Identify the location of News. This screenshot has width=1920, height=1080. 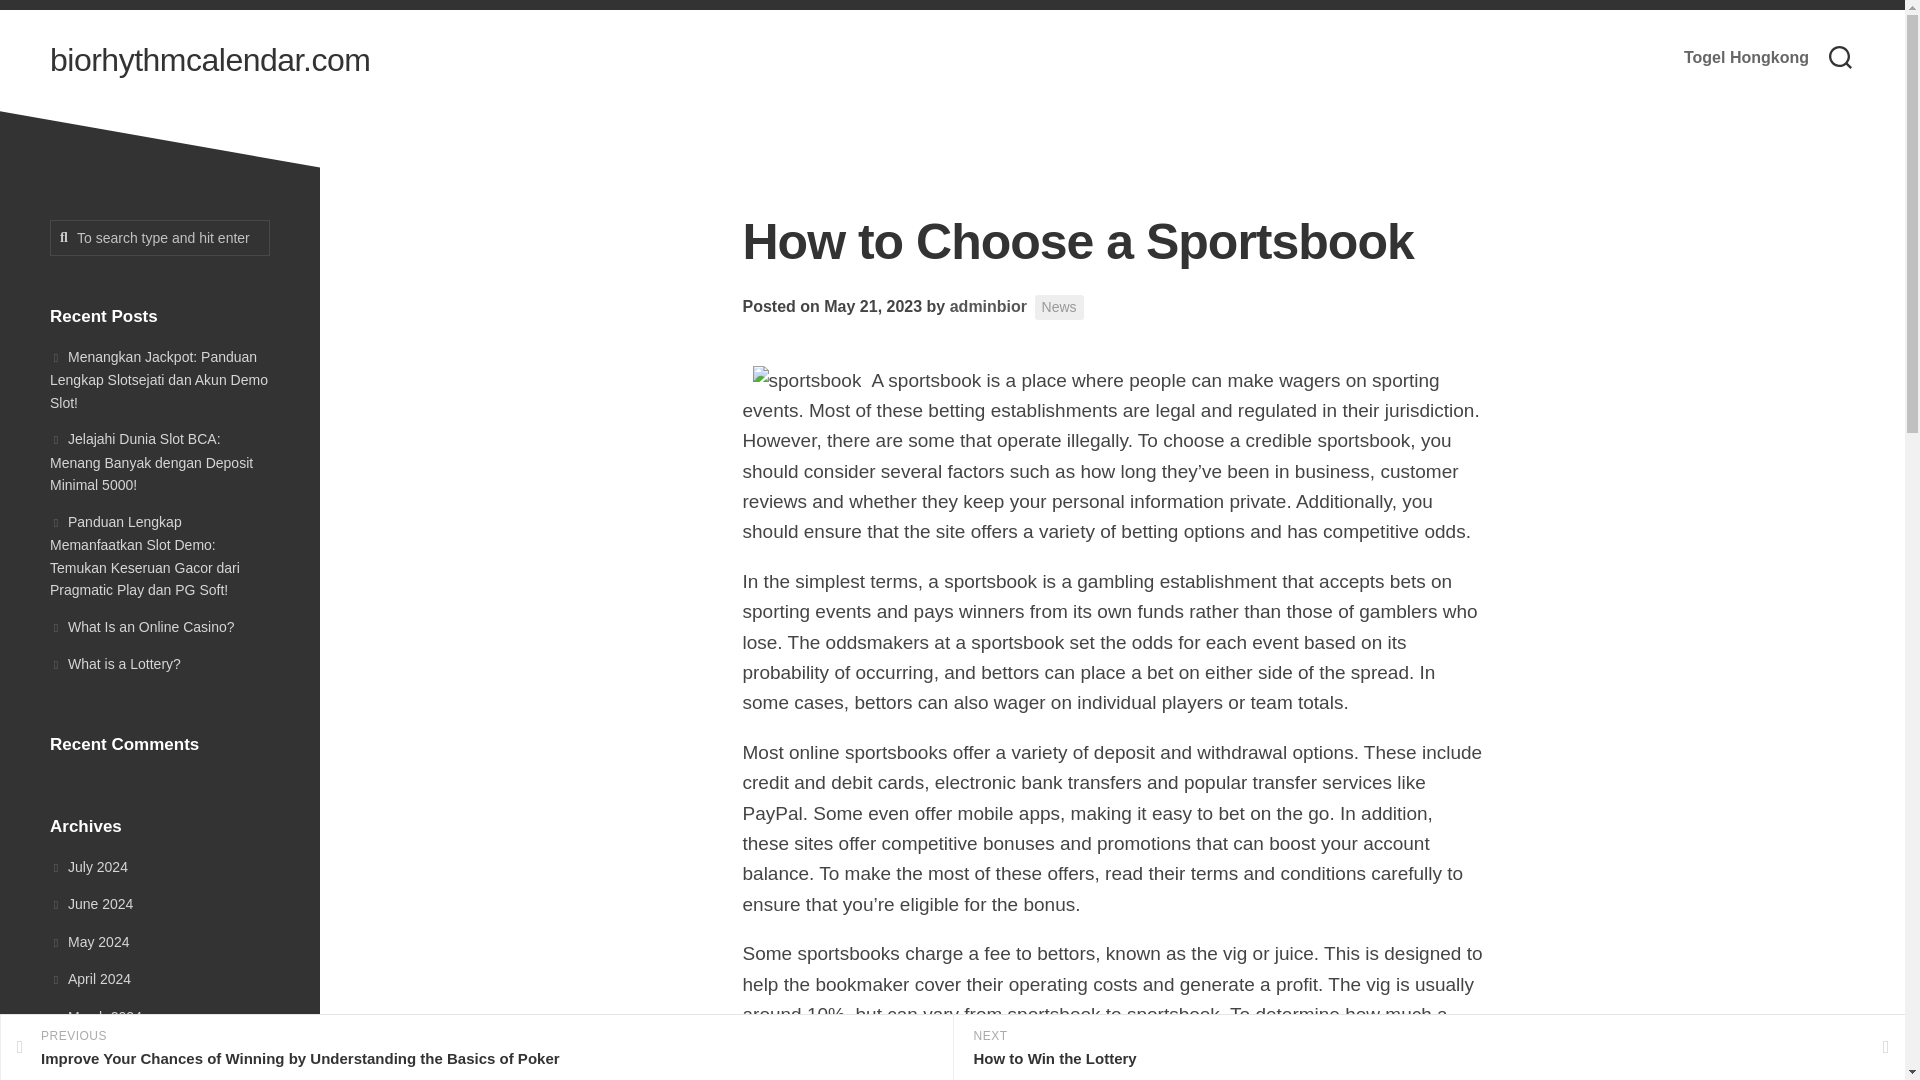
(1059, 306).